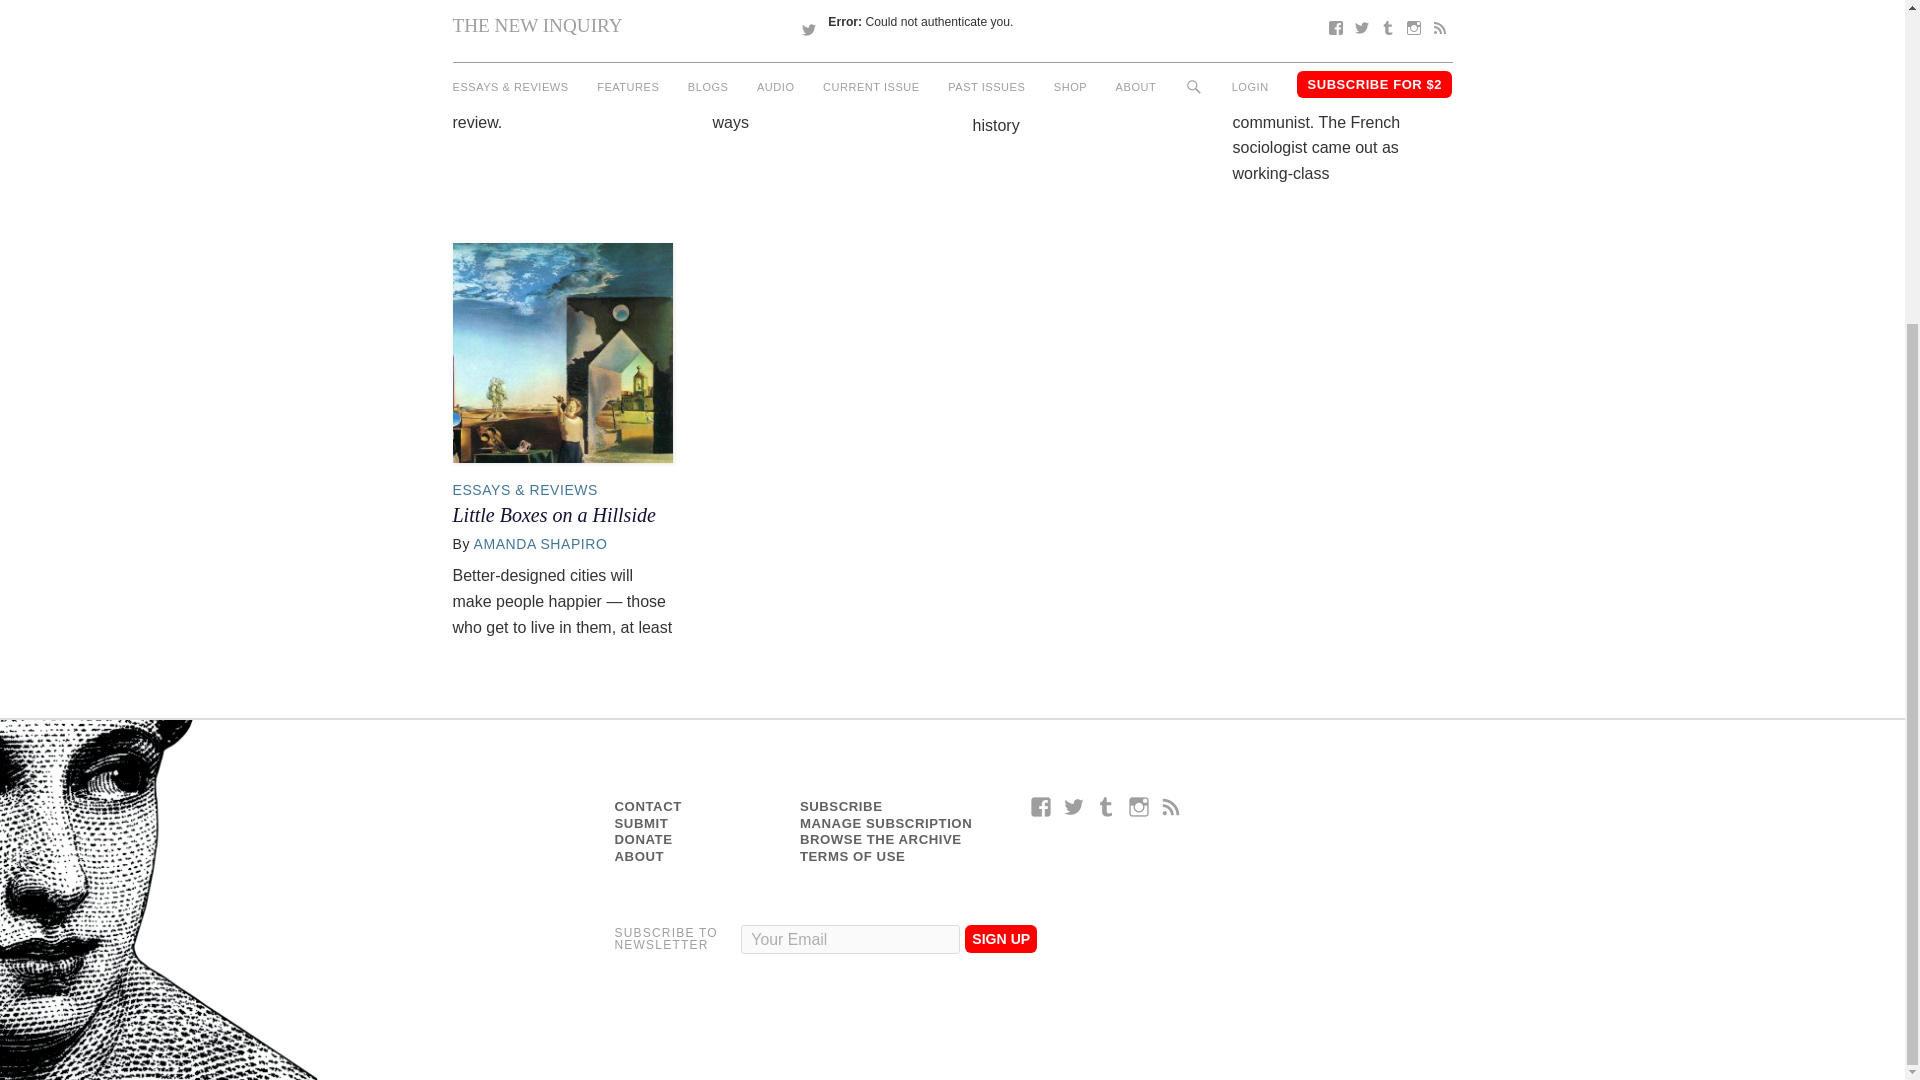  What do you see at coordinates (1058, 12) in the screenshot?
I see `Some of This Actually Happened` at bounding box center [1058, 12].